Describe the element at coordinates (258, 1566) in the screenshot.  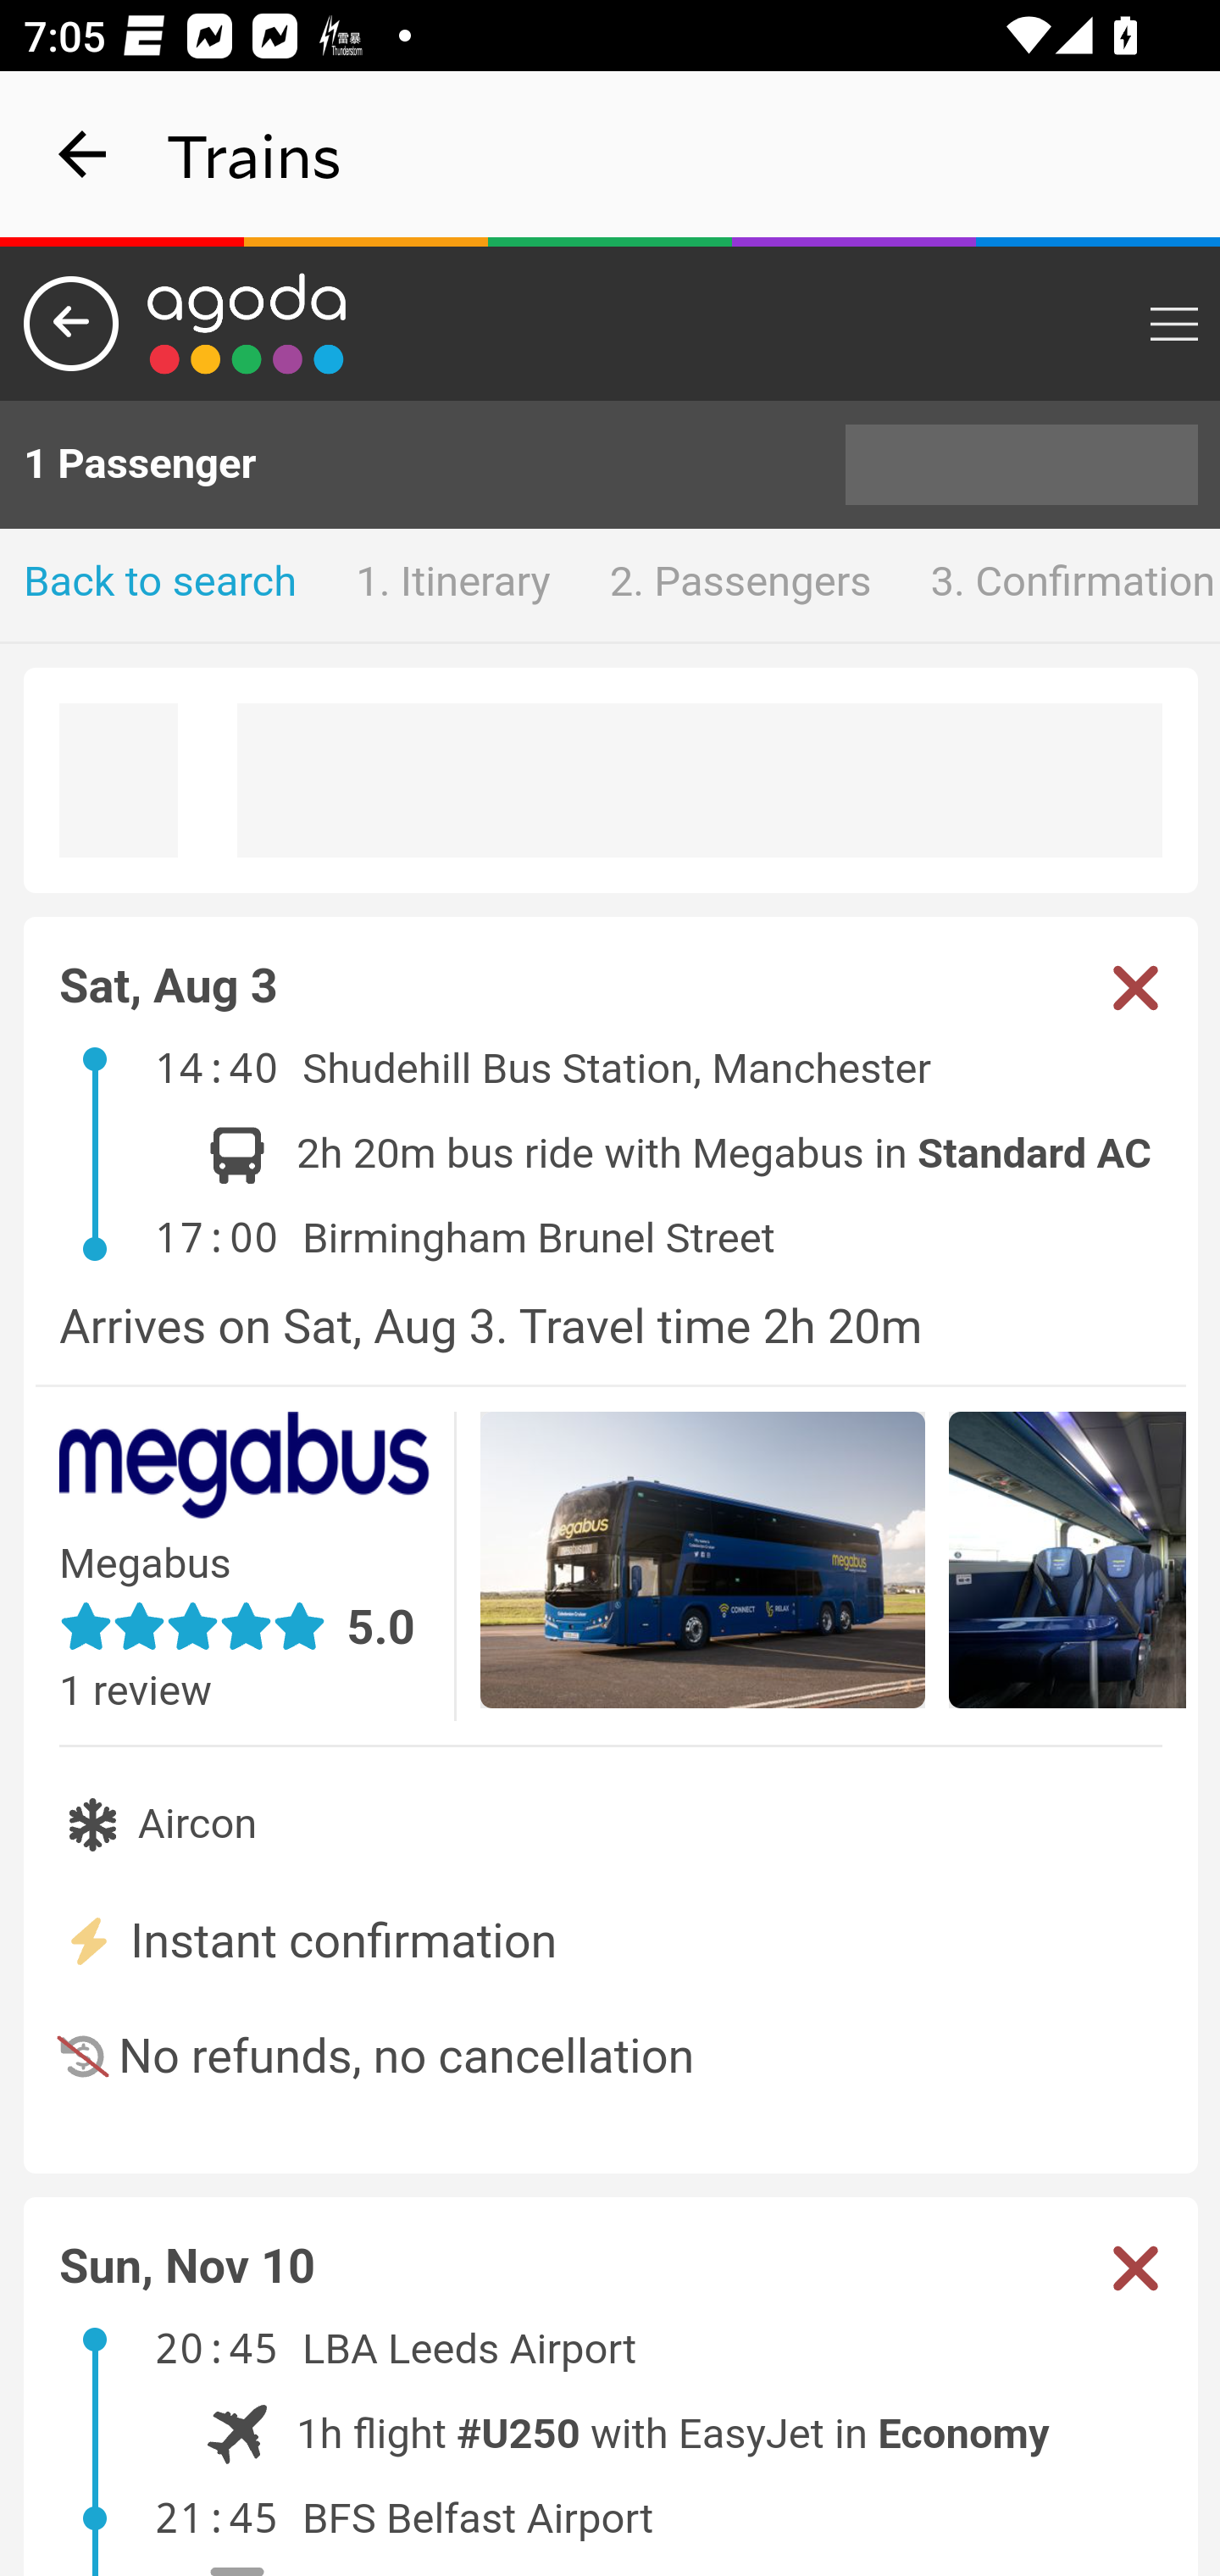
I see `Megabus Megabus    5.0 1 review` at that location.